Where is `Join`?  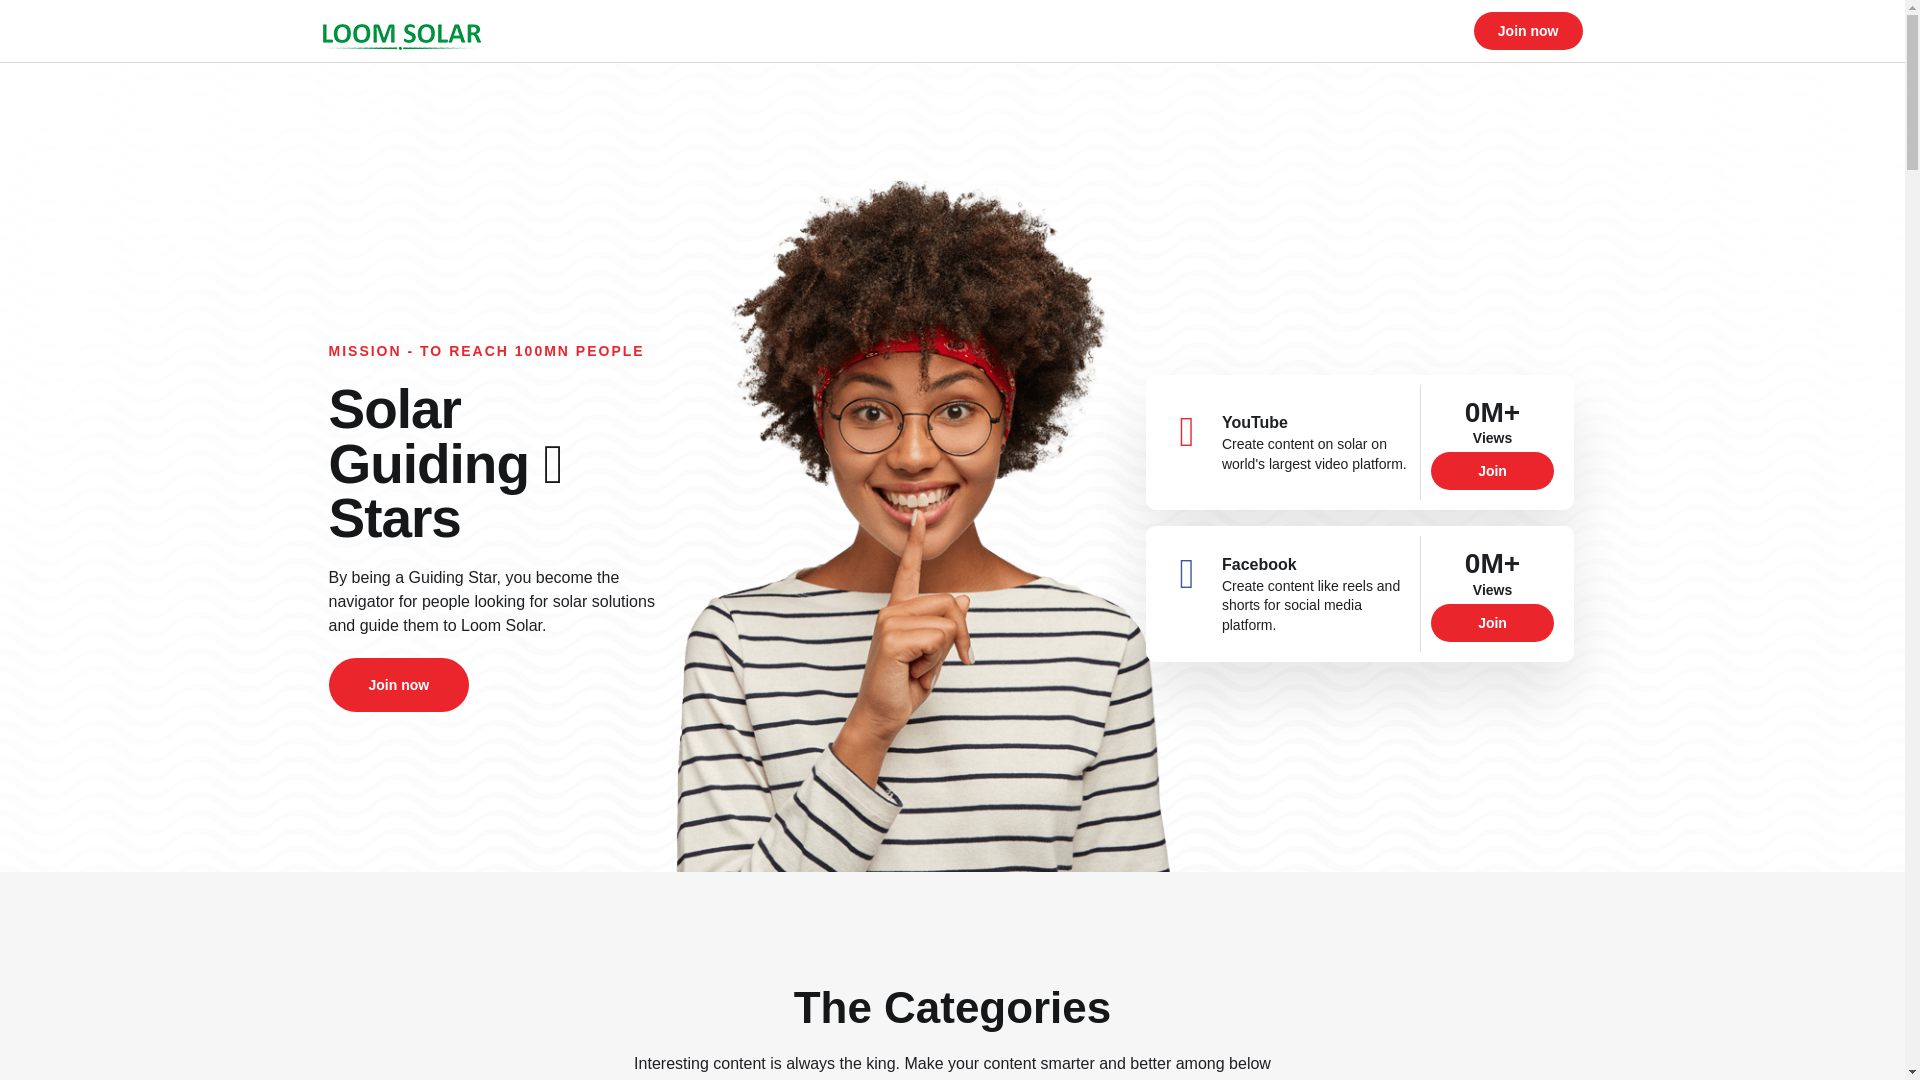
Join is located at coordinates (1492, 704).